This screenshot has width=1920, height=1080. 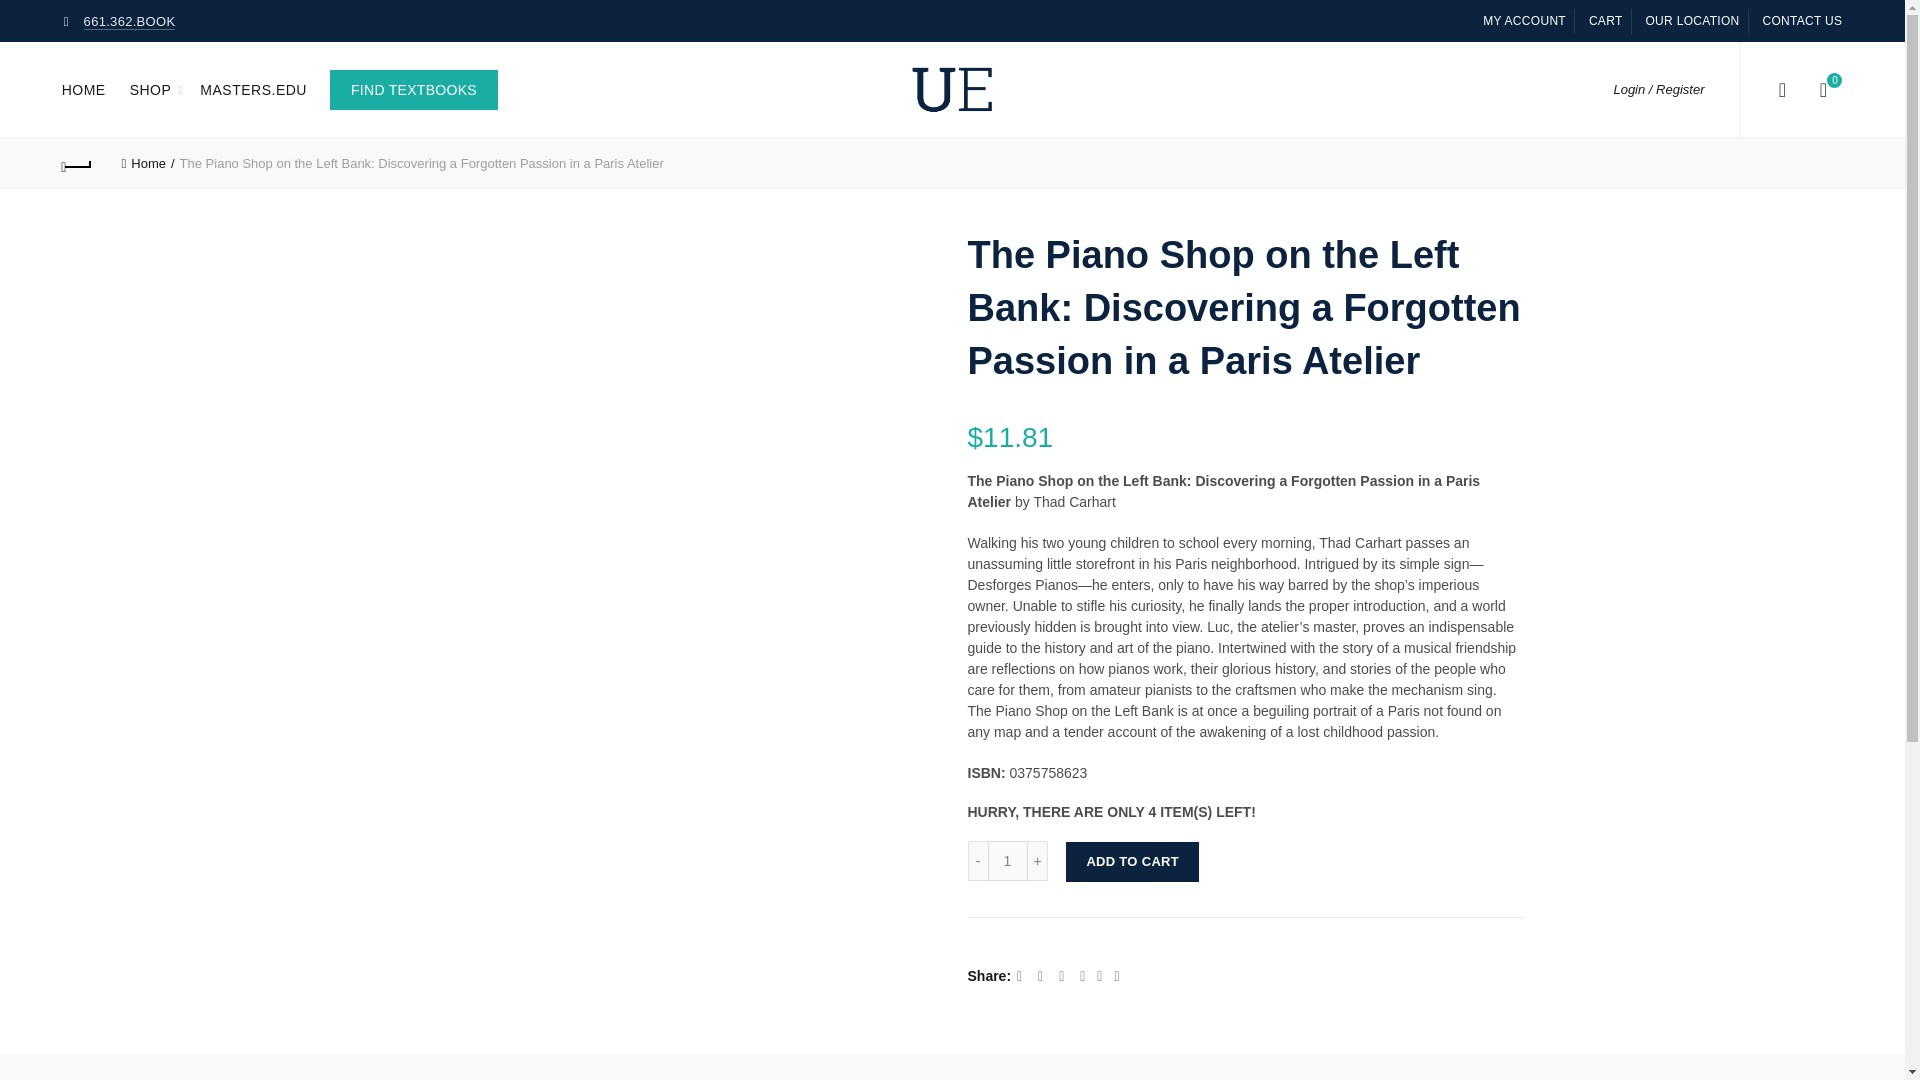 I want to click on Back, so click(x=78, y=163).